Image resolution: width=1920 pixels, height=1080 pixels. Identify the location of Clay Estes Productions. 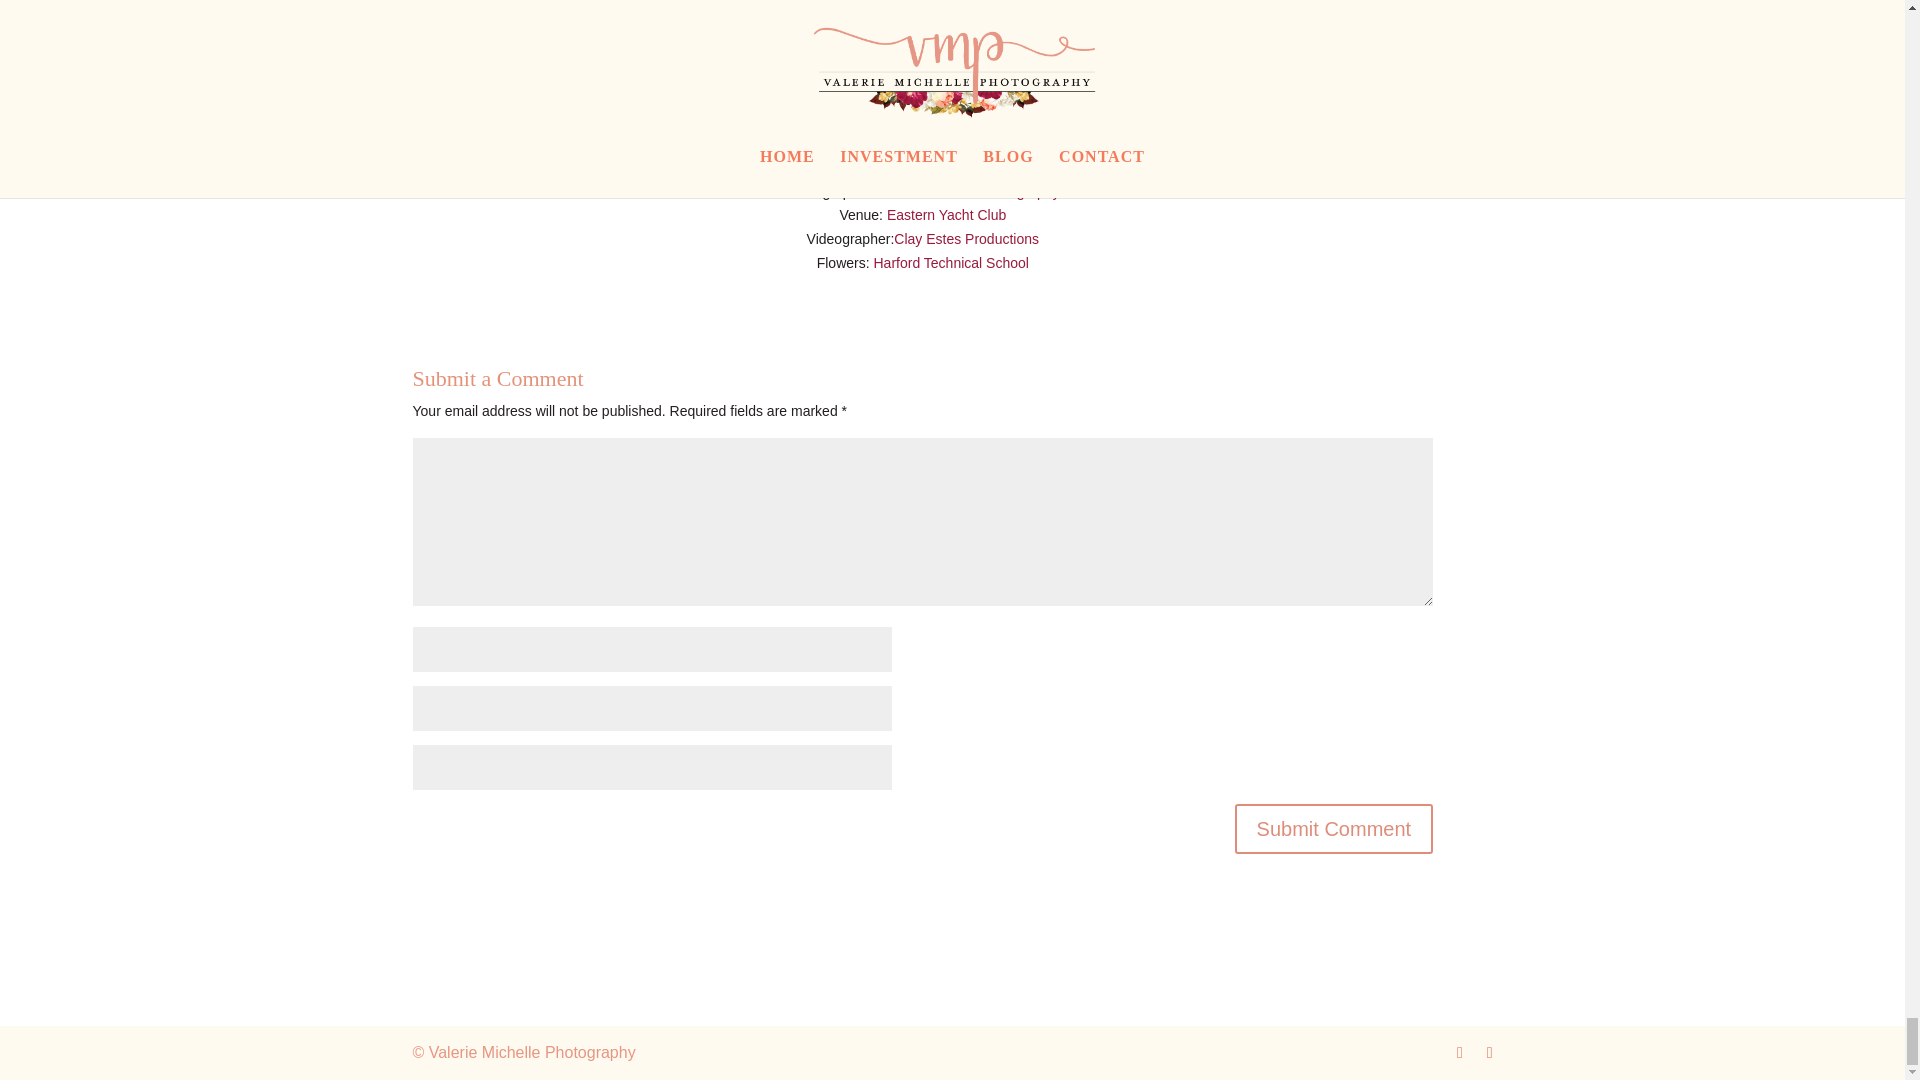
(966, 239).